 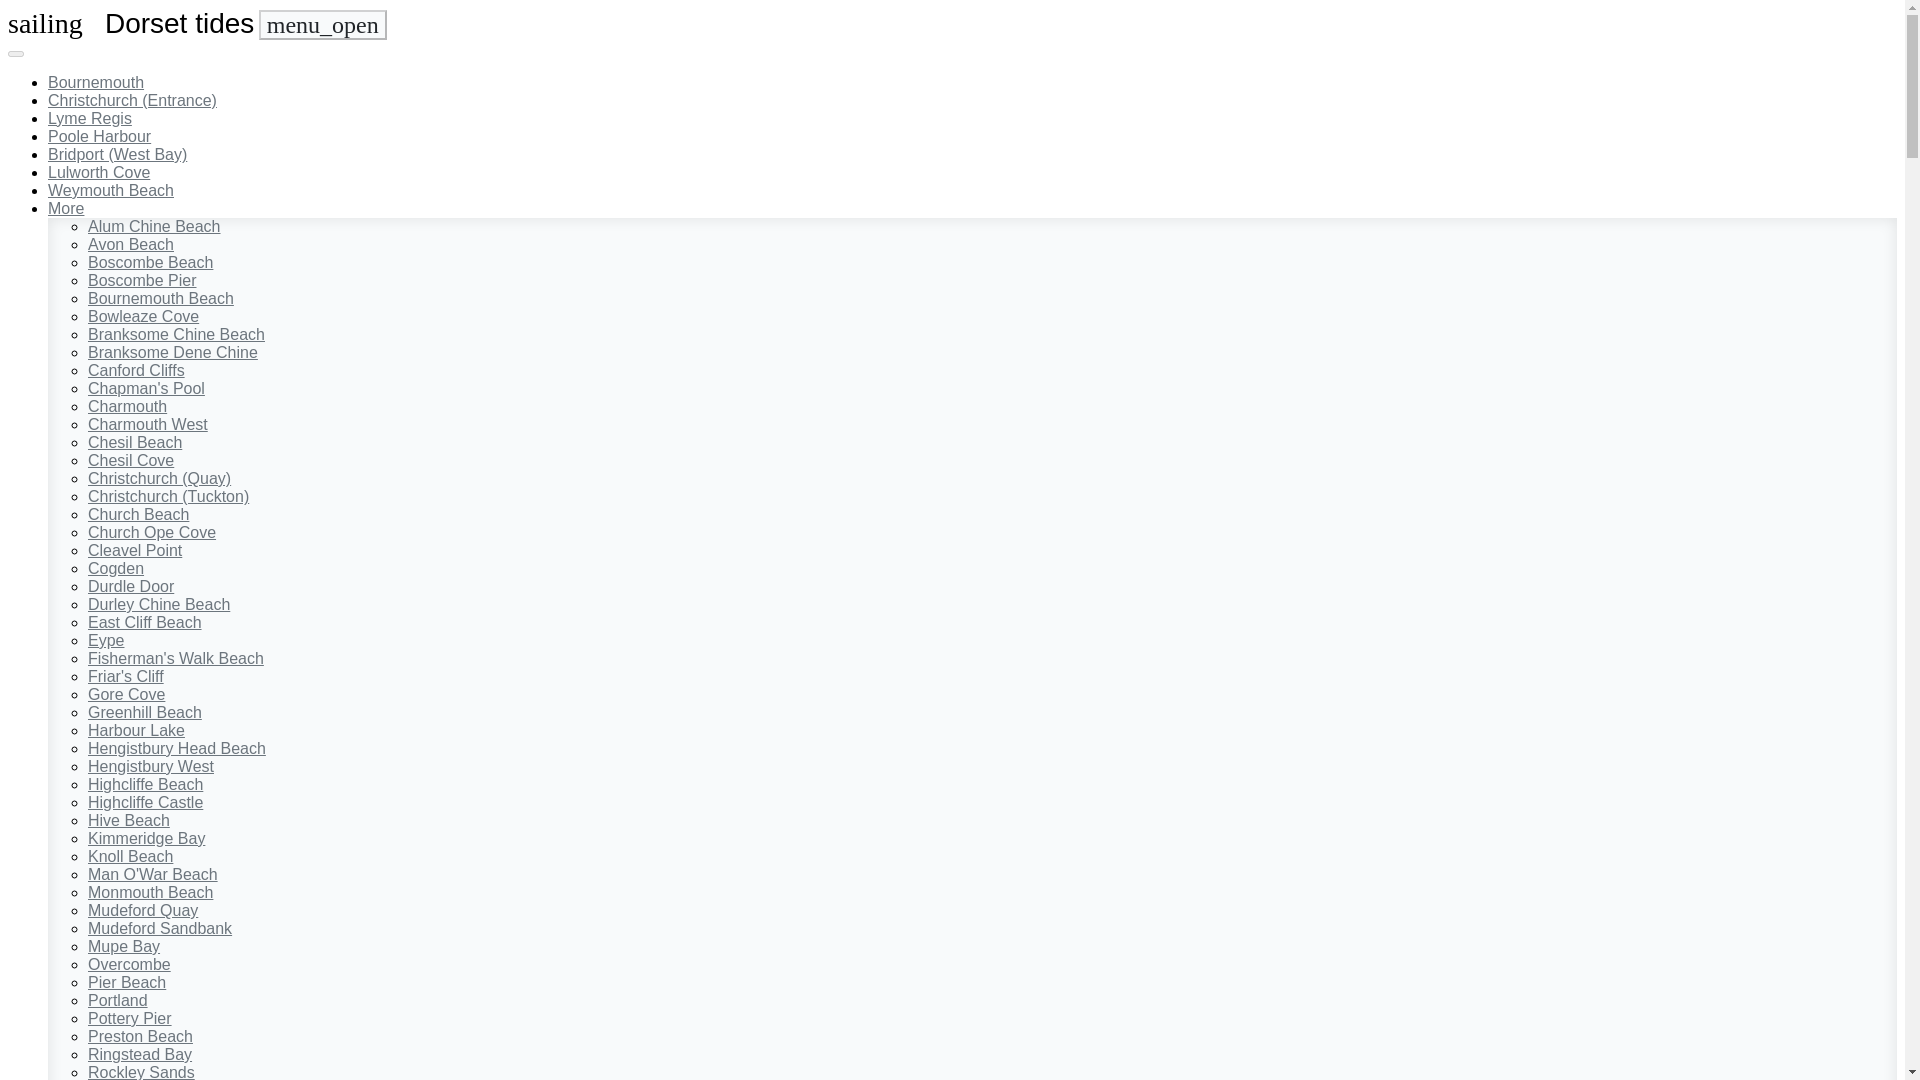 I want to click on Branksome Dene Chine, so click(x=172, y=352).